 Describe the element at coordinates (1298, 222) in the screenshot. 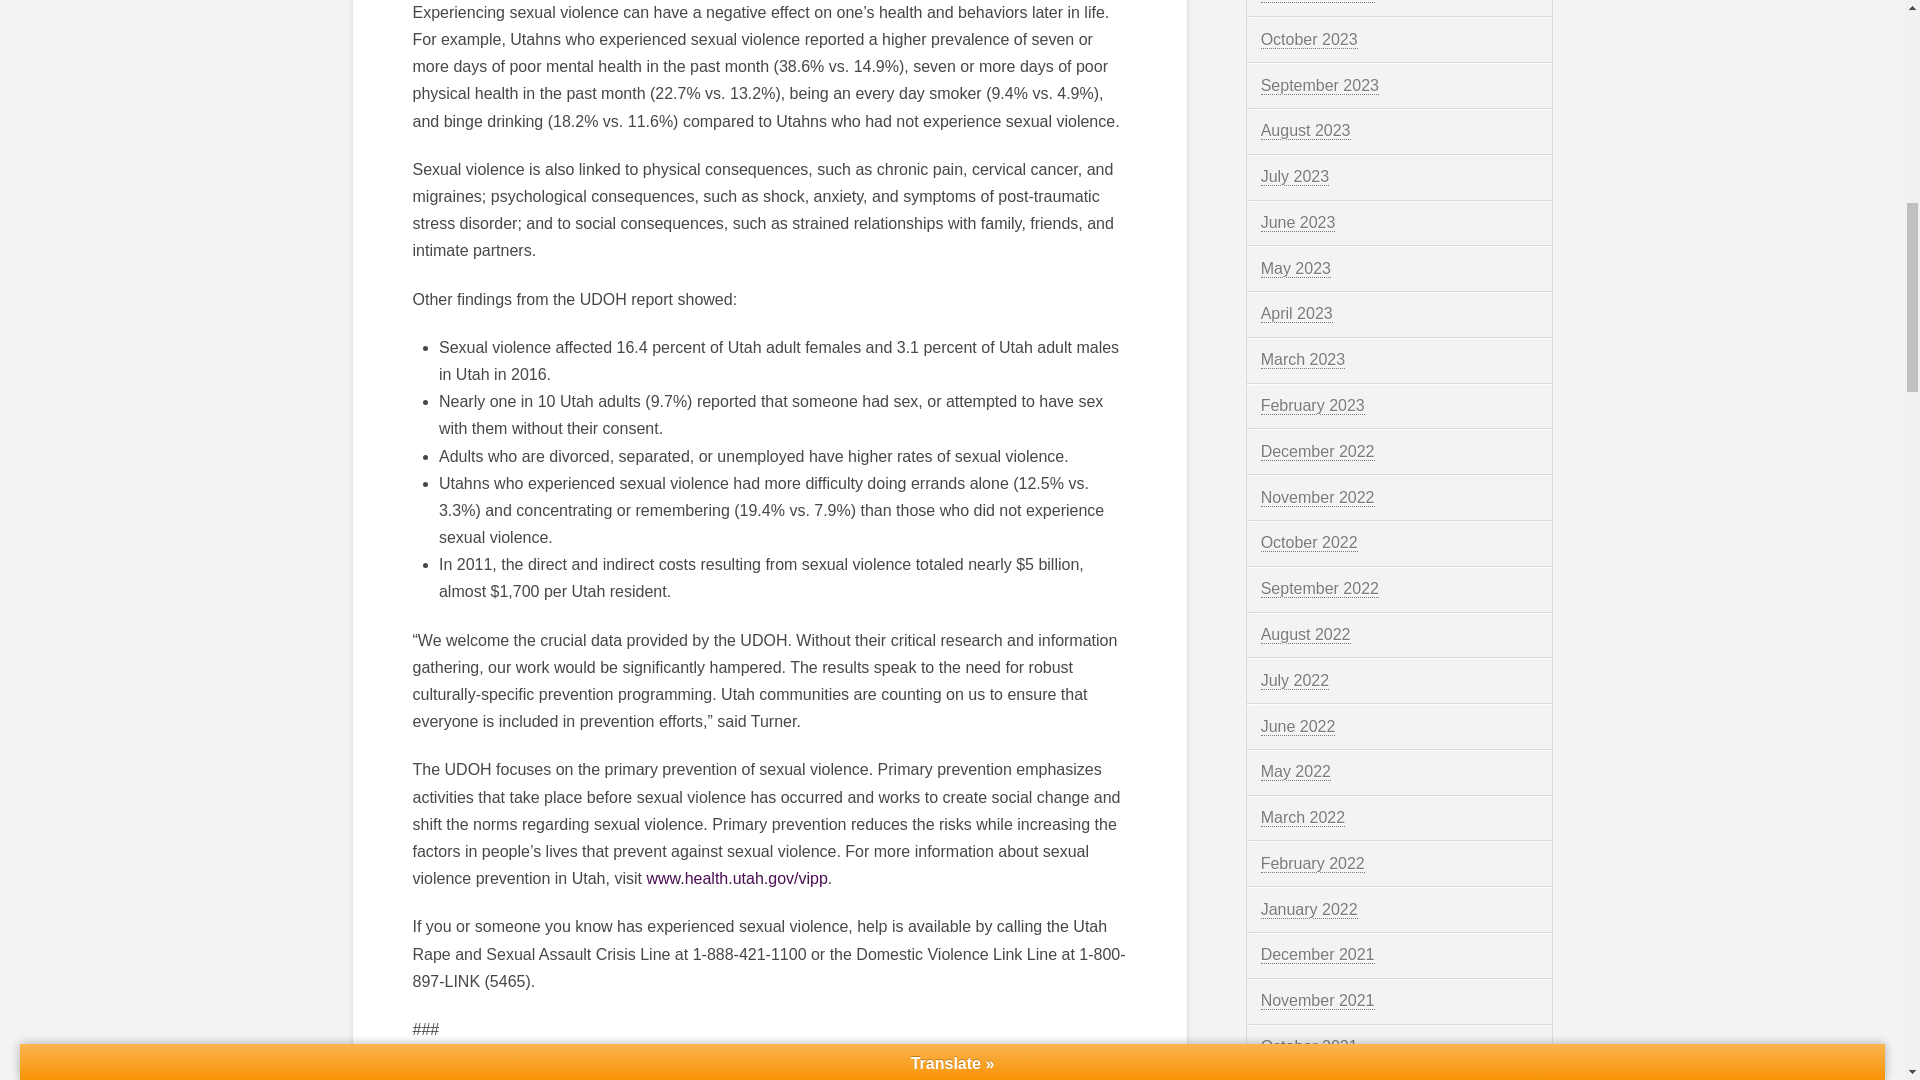

I see `June 2023` at that location.